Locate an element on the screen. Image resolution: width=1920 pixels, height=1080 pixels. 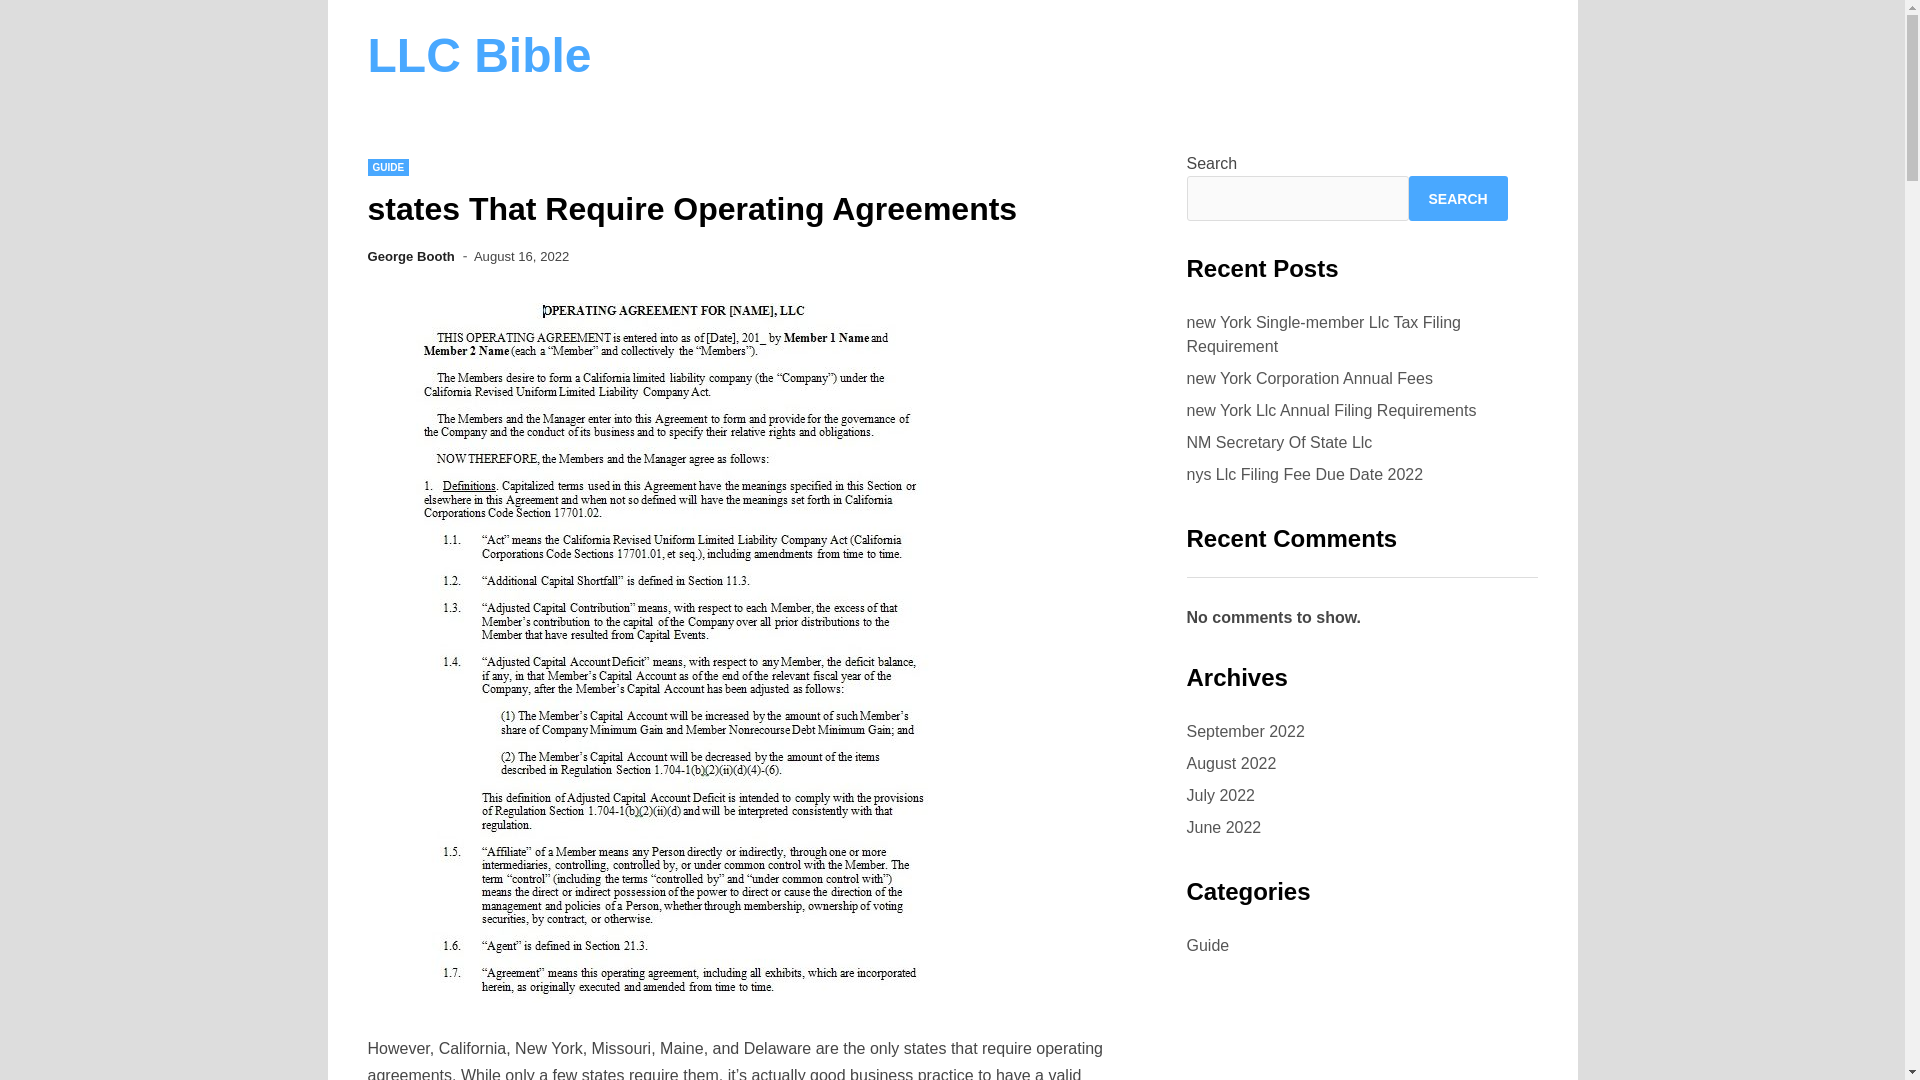
SEARCH is located at coordinates (1457, 198).